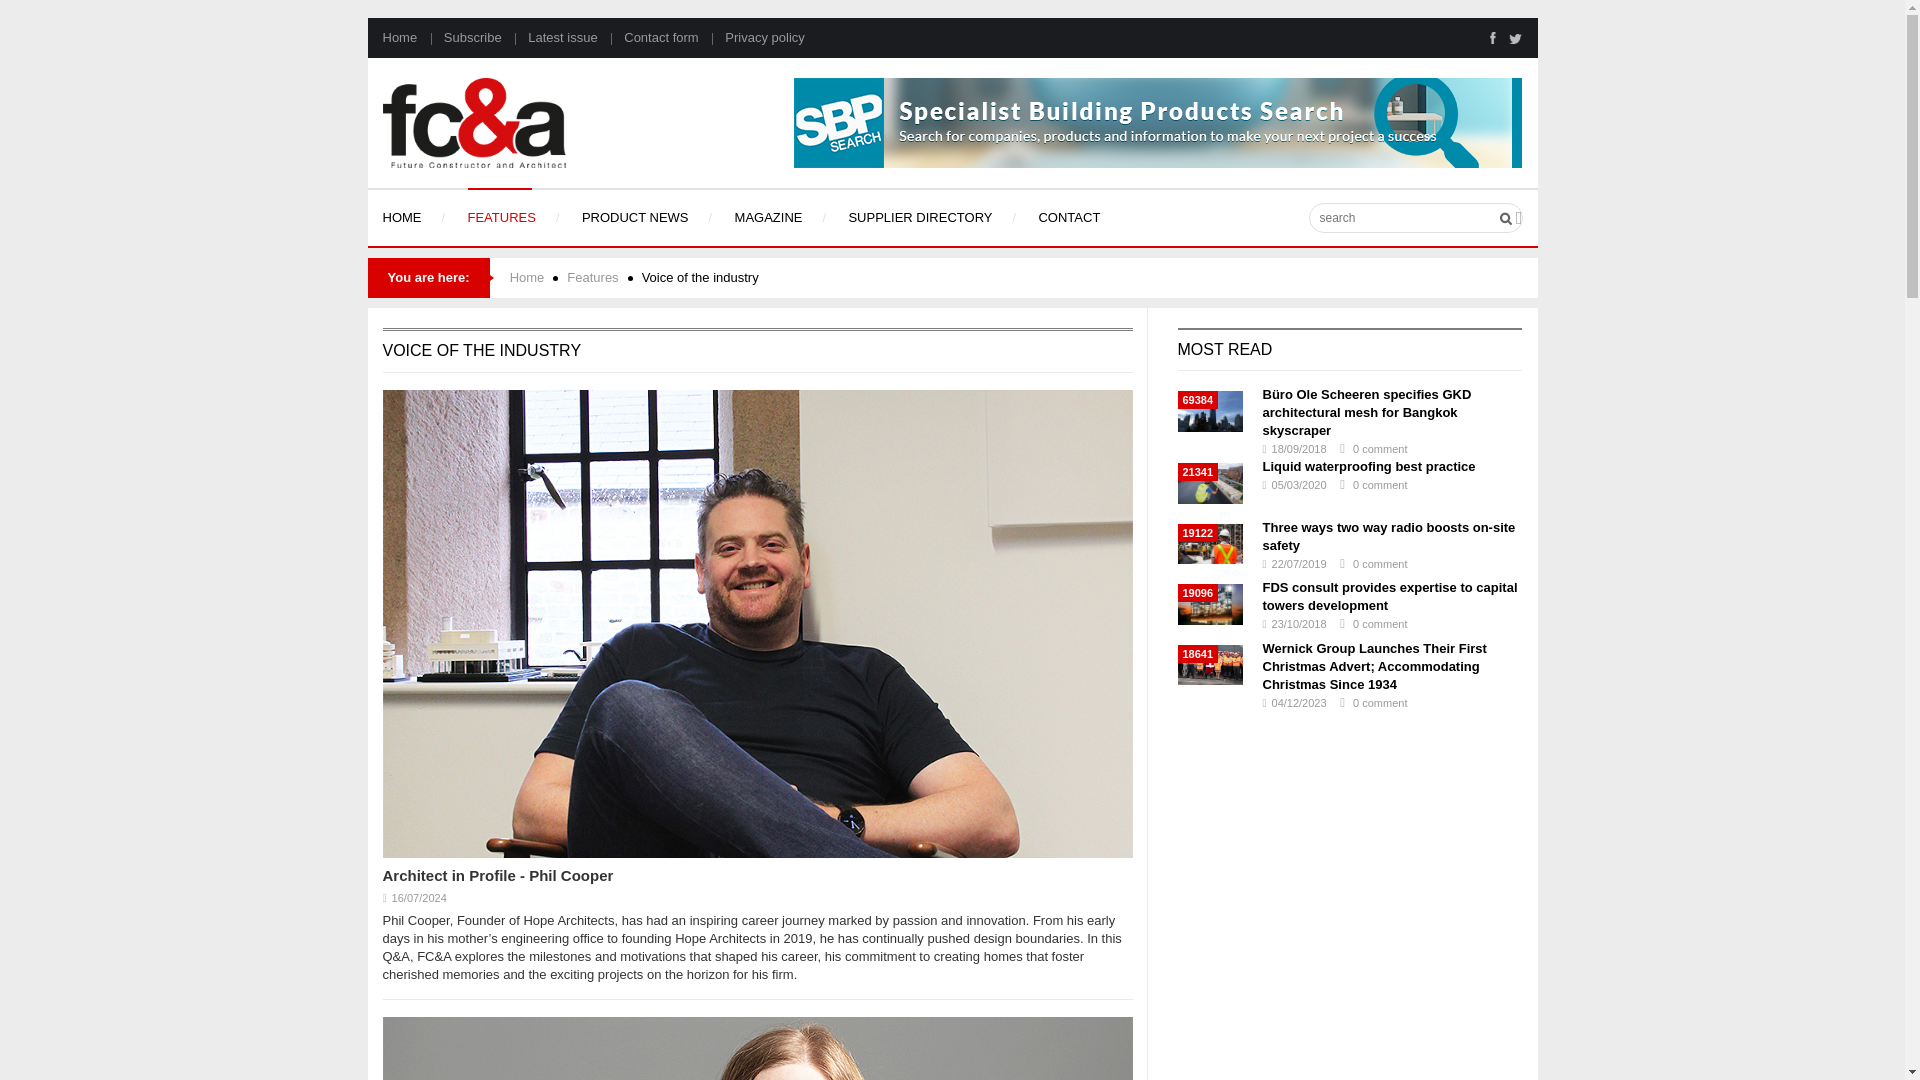 This screenshot has height=1080, width=1920. What do you see at coordinates (649, 38) in the screenshot?
I see `Contact form` at bounding box center [649, 38].